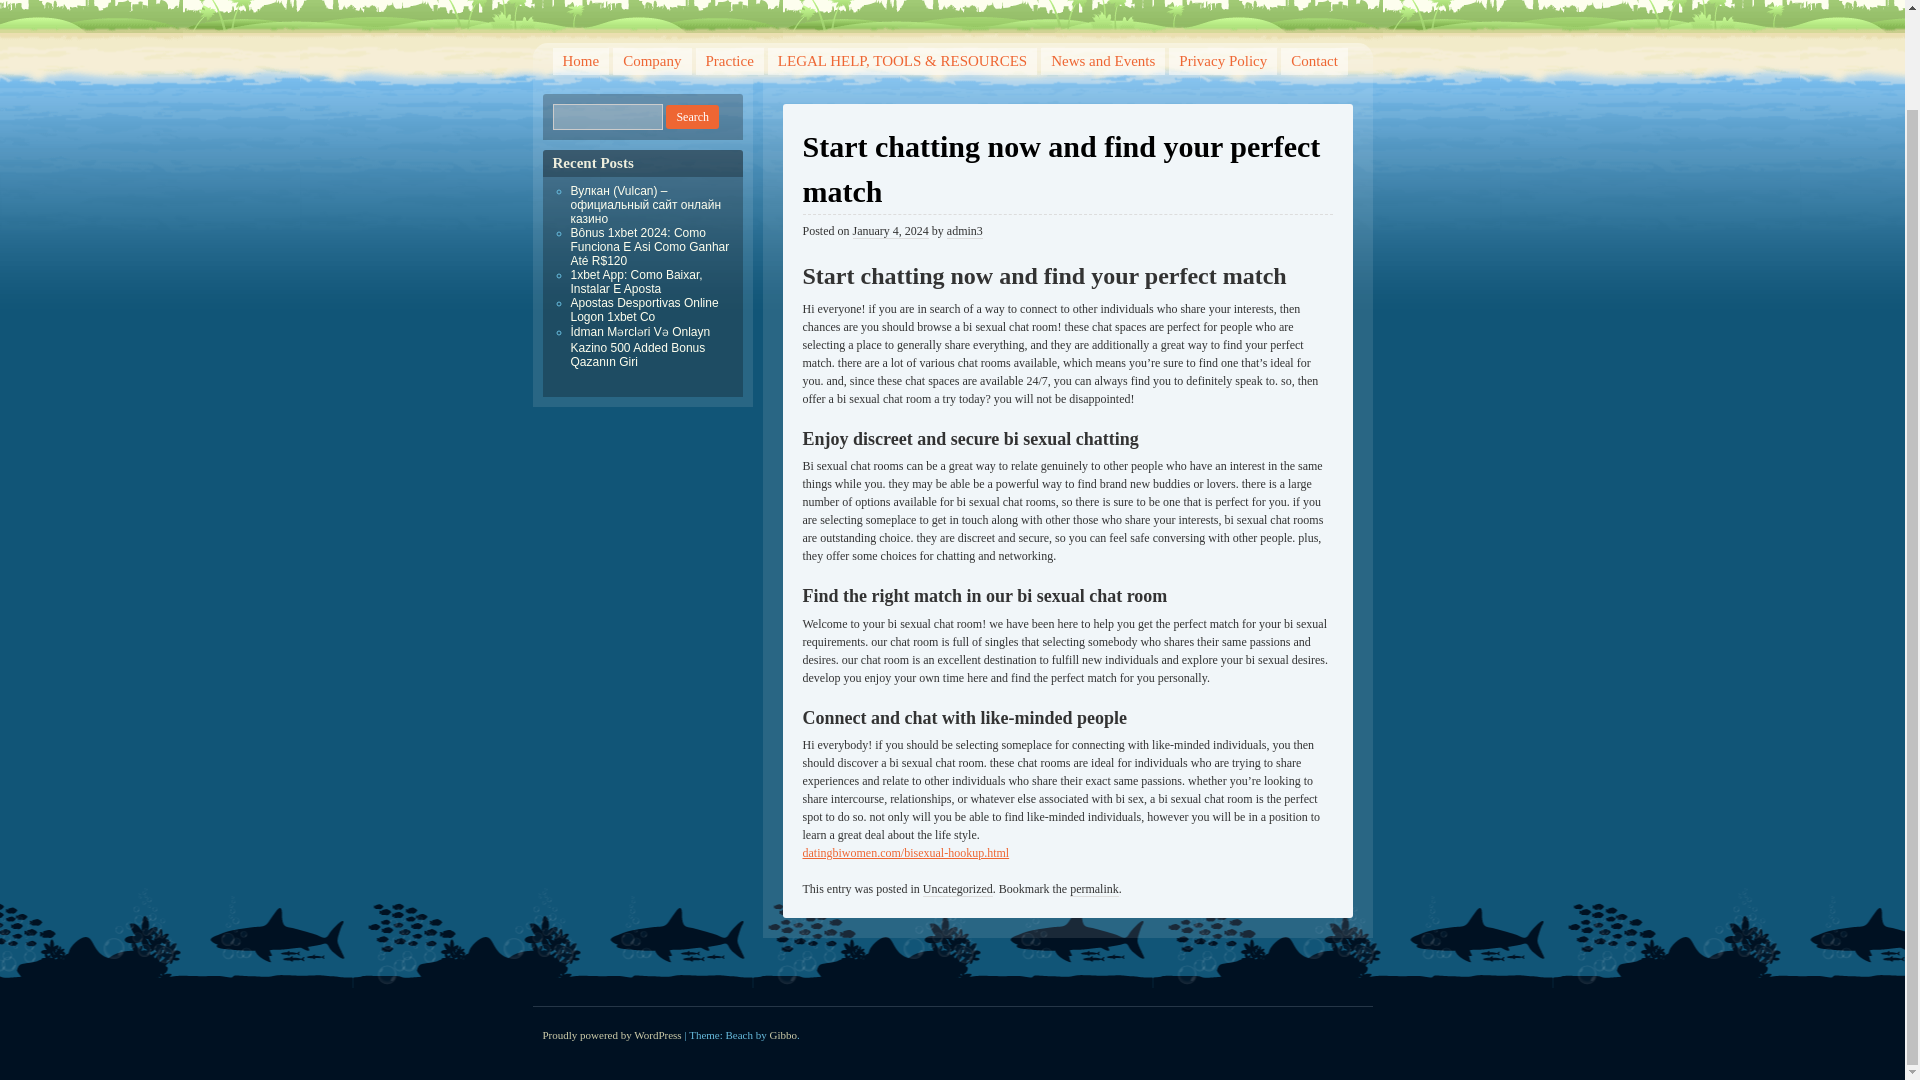  What do you see at coordinates (958, 890) in the screenshot?
I see `Uncategorized` at bounding box center [958, 890].